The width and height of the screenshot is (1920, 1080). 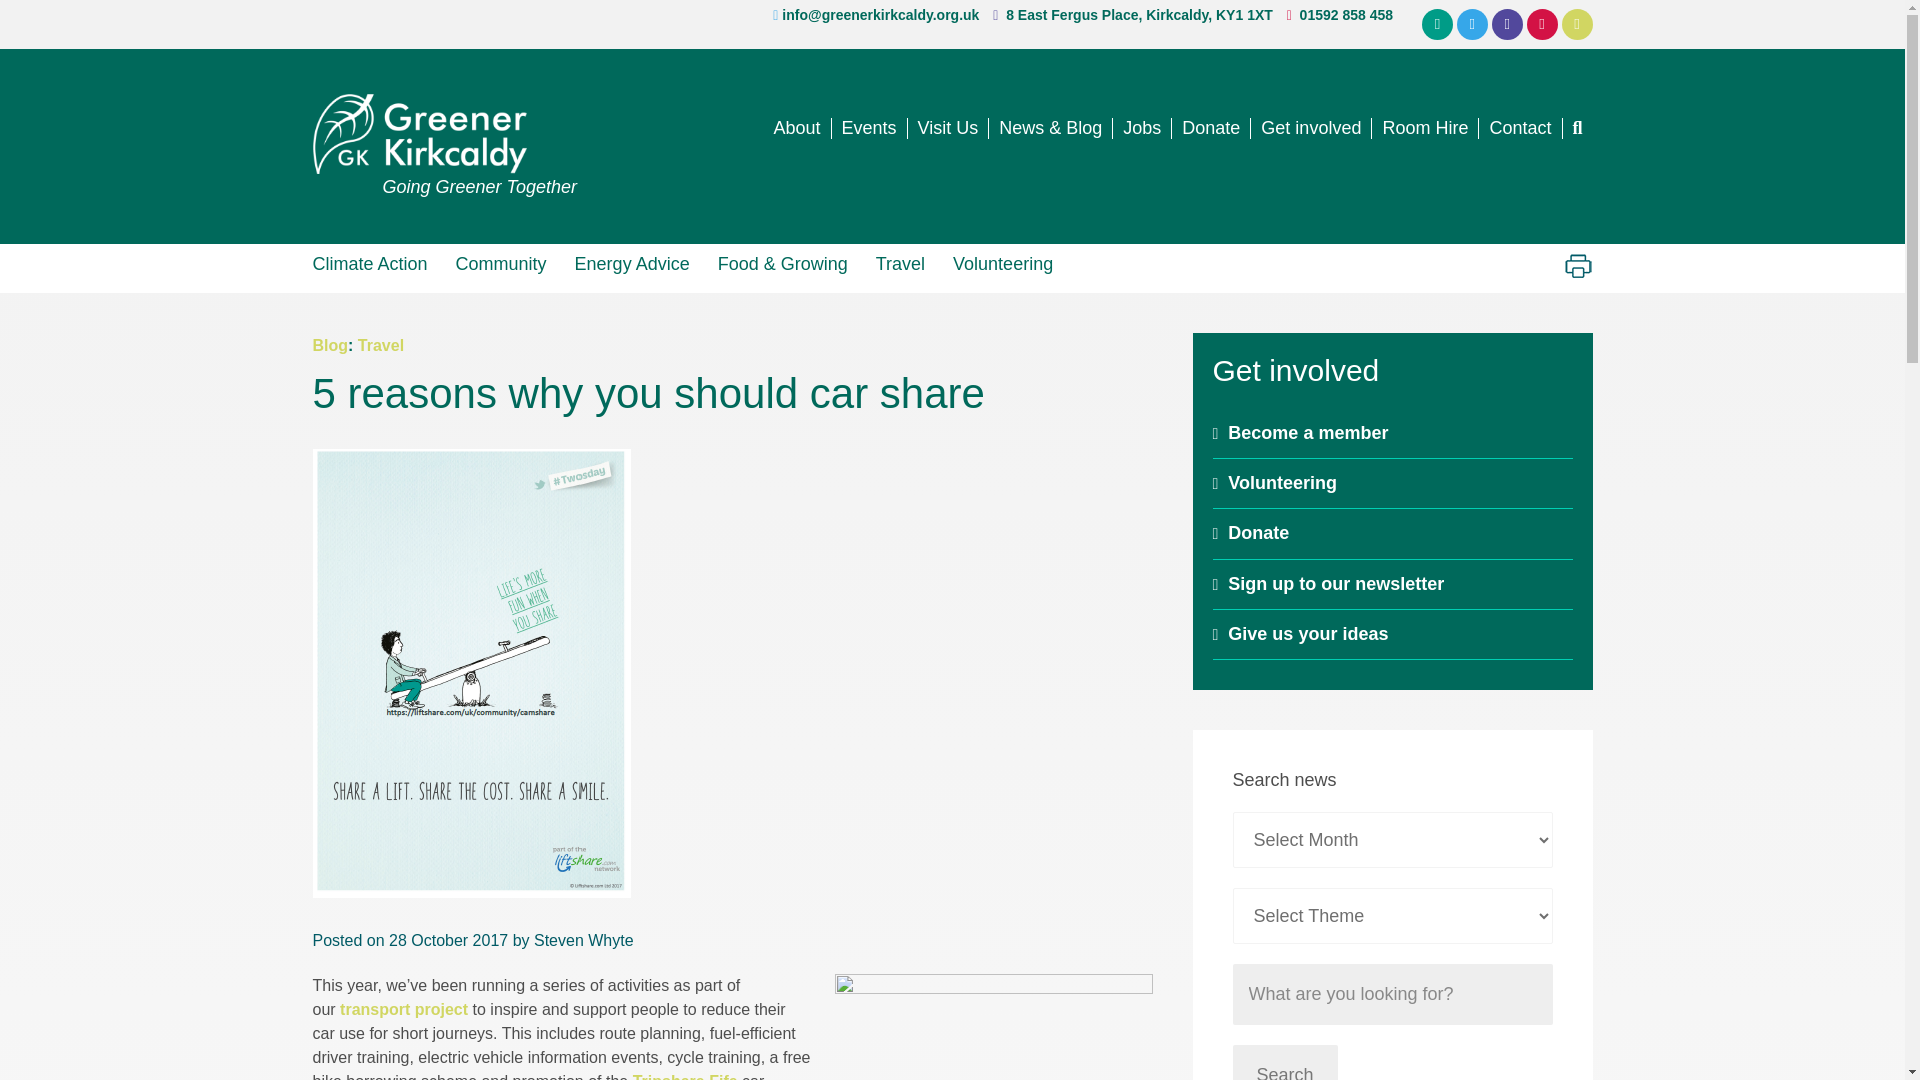 I want to click on Facebook, so click(x=1506, y=24).